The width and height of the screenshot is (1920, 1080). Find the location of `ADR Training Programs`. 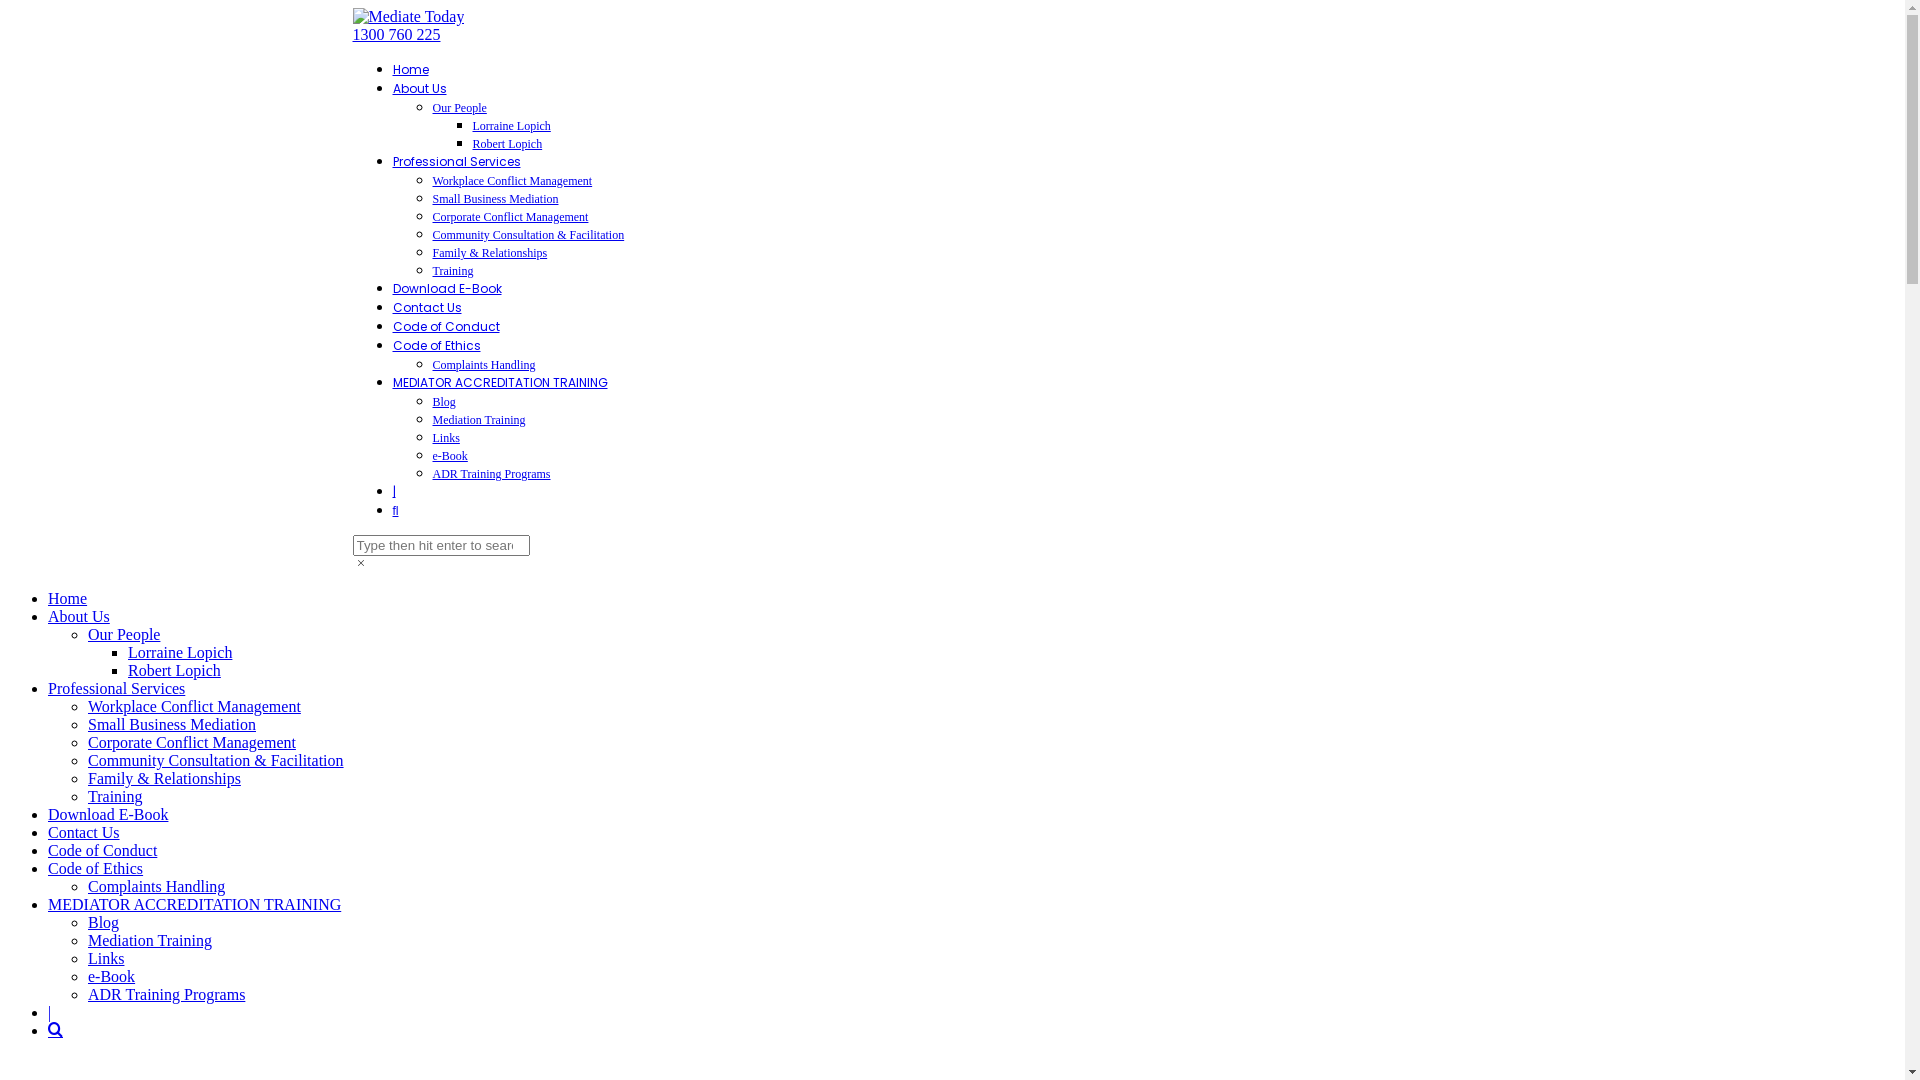

ADR Training Programs is located at coordinates (166, 994).